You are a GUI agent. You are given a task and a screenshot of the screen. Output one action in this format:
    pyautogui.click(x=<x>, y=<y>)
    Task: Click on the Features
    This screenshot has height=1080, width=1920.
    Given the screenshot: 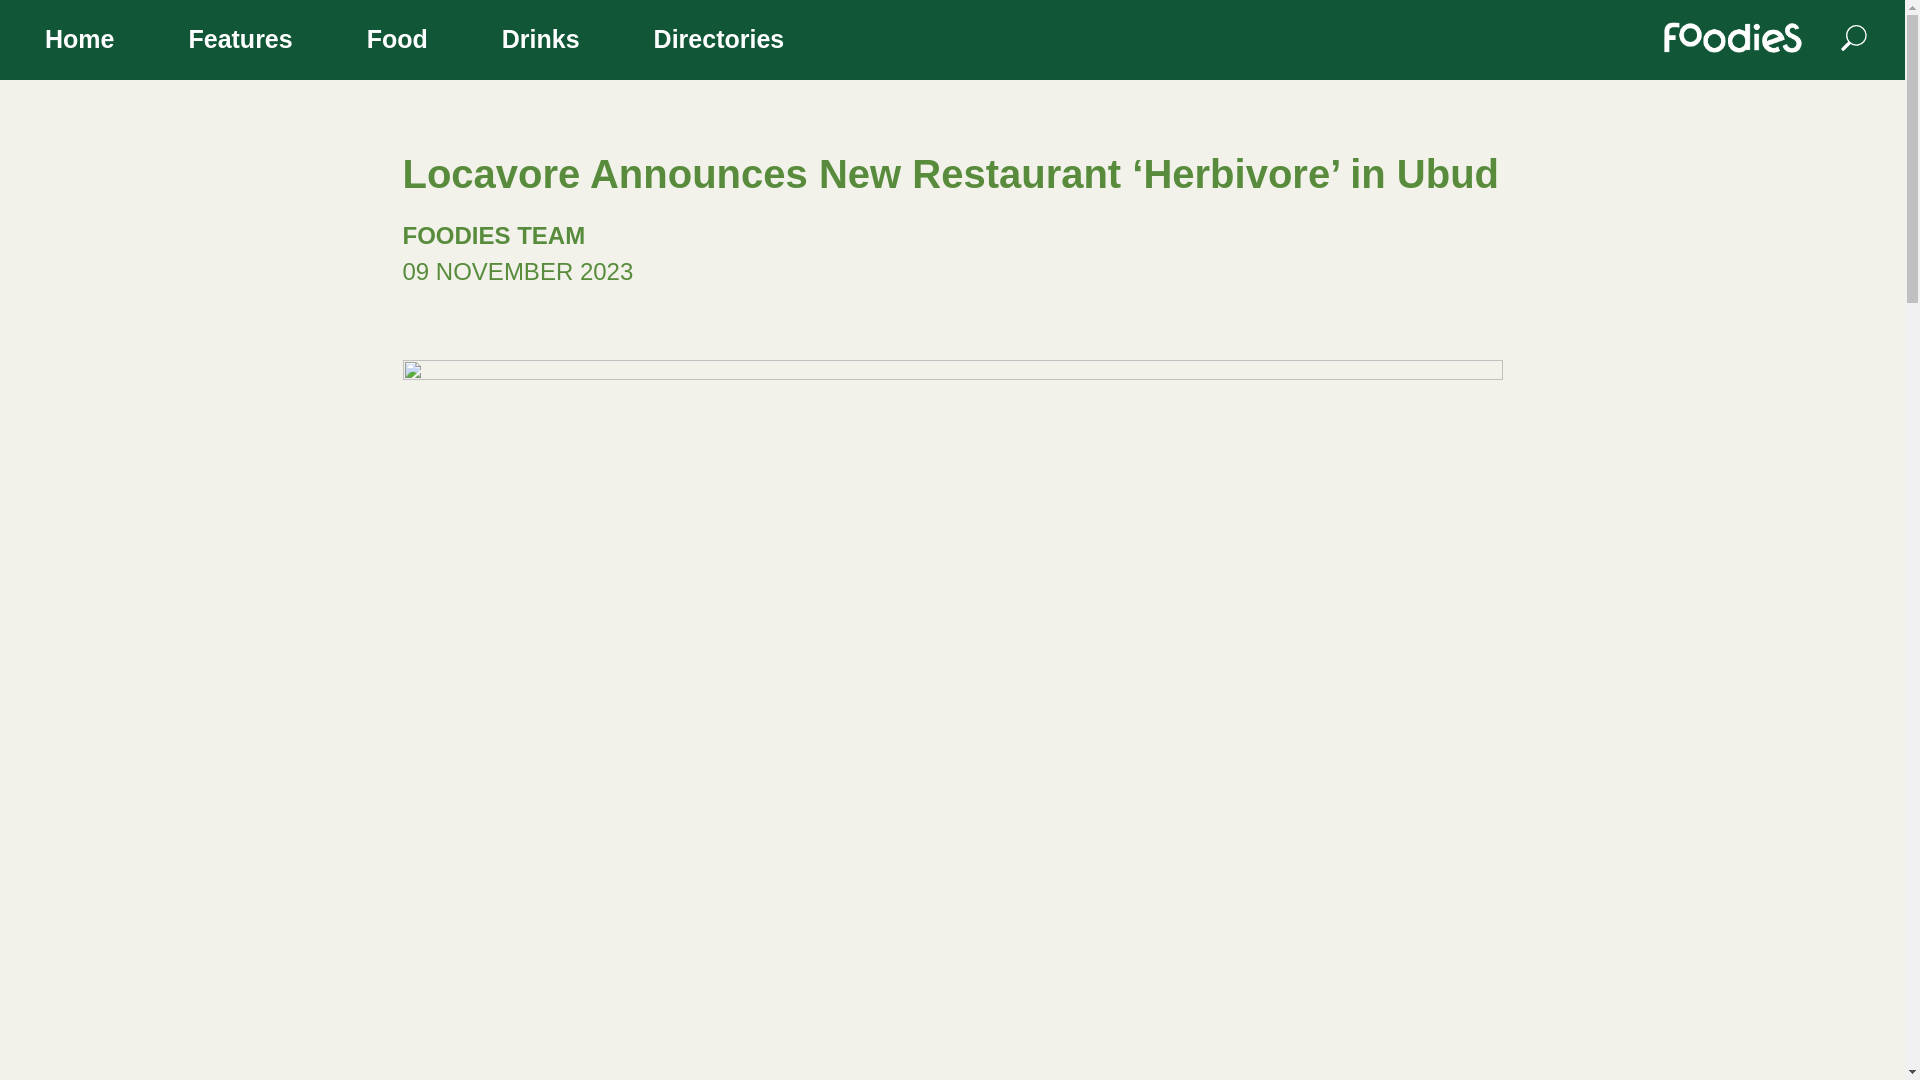 What is the action you would take?
    pyautogui.click(x=240, y=42)
    